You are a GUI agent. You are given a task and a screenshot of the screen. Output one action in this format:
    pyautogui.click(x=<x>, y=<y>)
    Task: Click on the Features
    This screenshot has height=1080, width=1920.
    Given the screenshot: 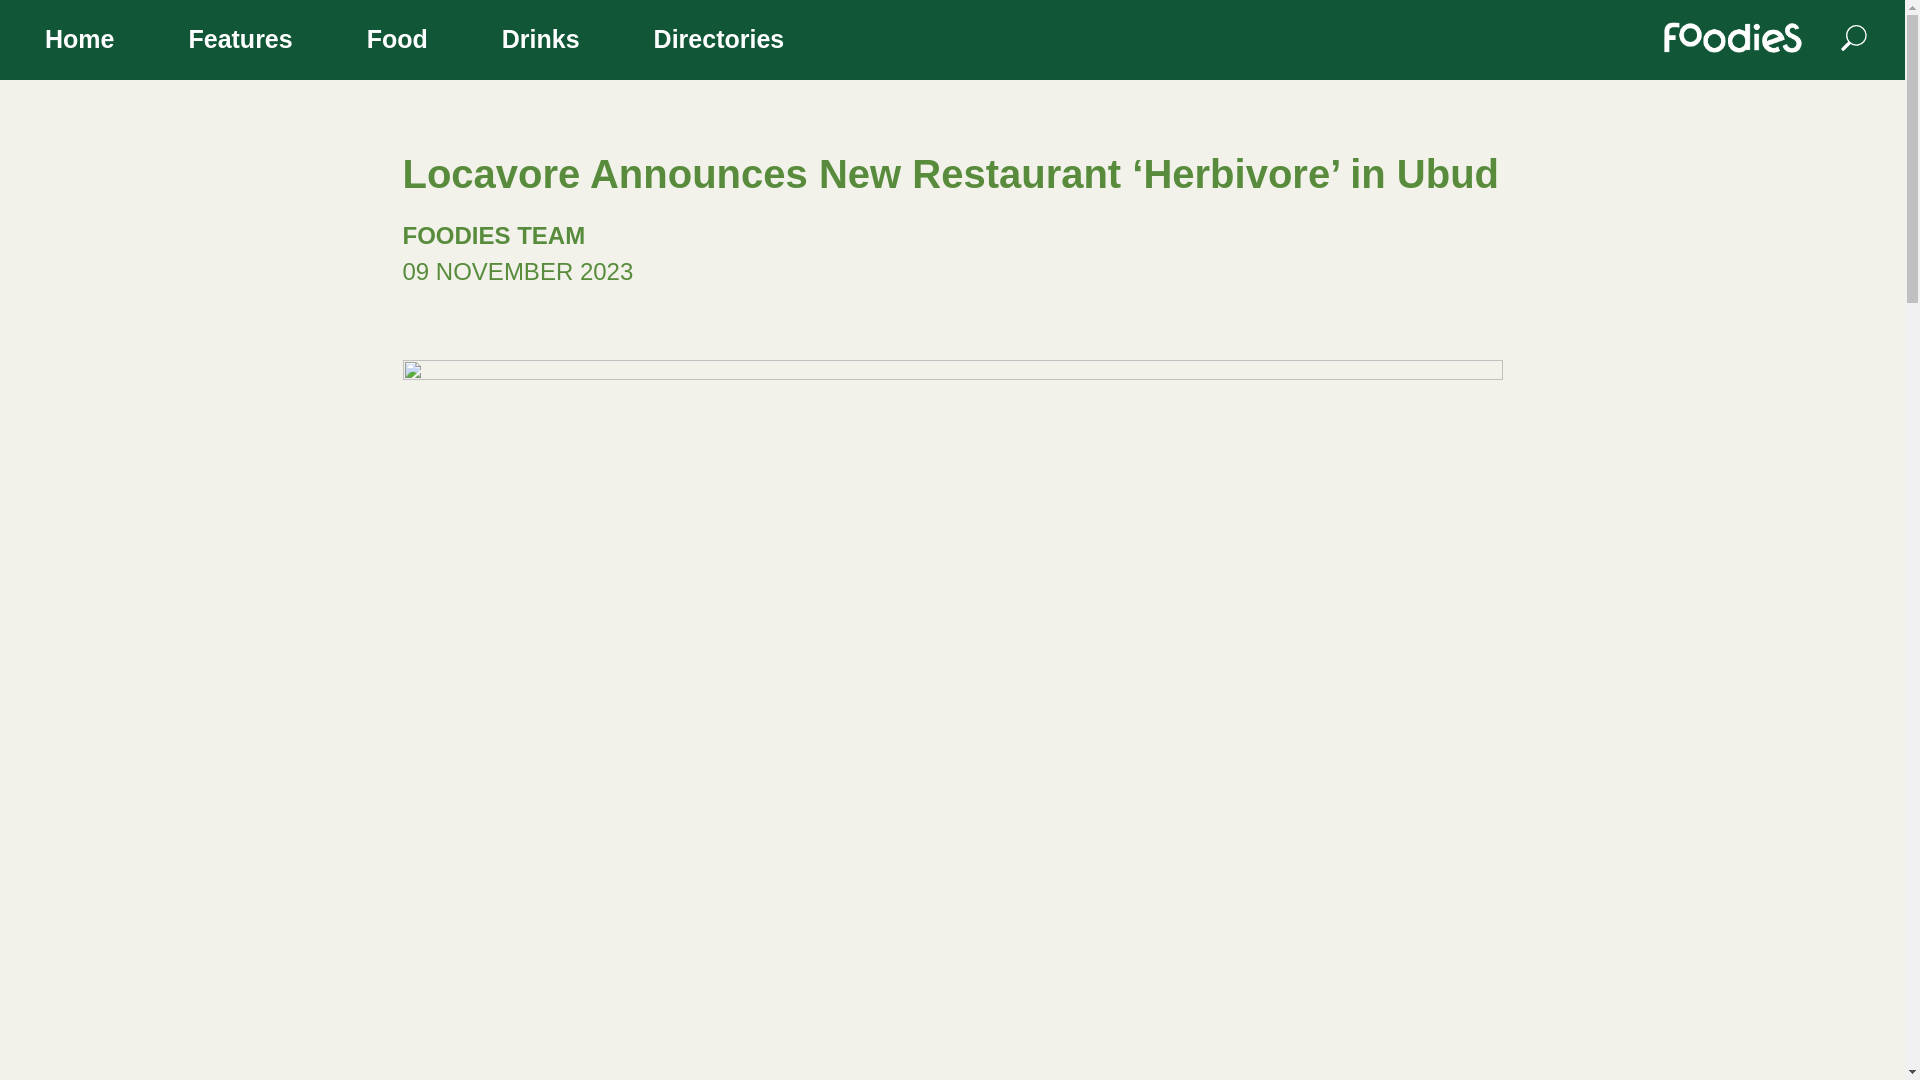 What is the action you would take?
    pyautogui.click(x=240, y=42)
    